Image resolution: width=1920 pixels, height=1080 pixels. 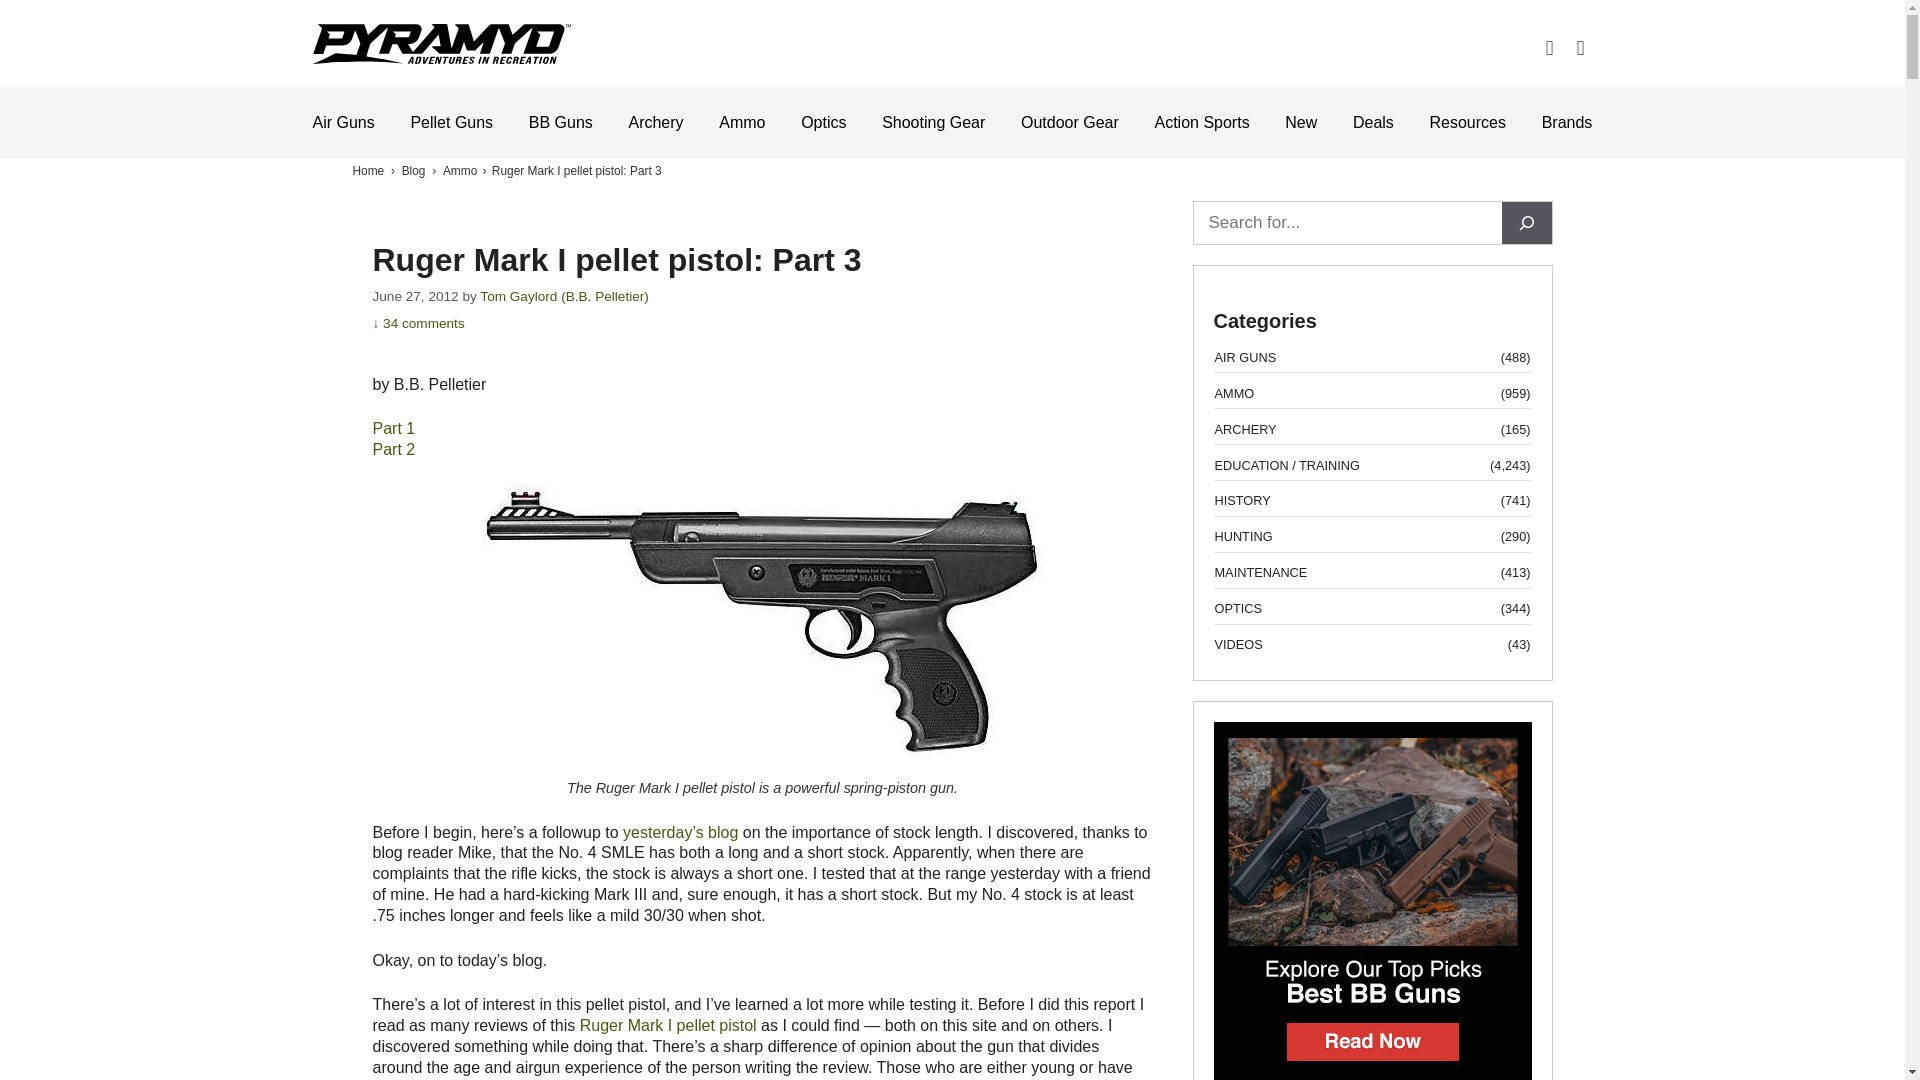 I want to click on Home, so click(x=368, y=171).